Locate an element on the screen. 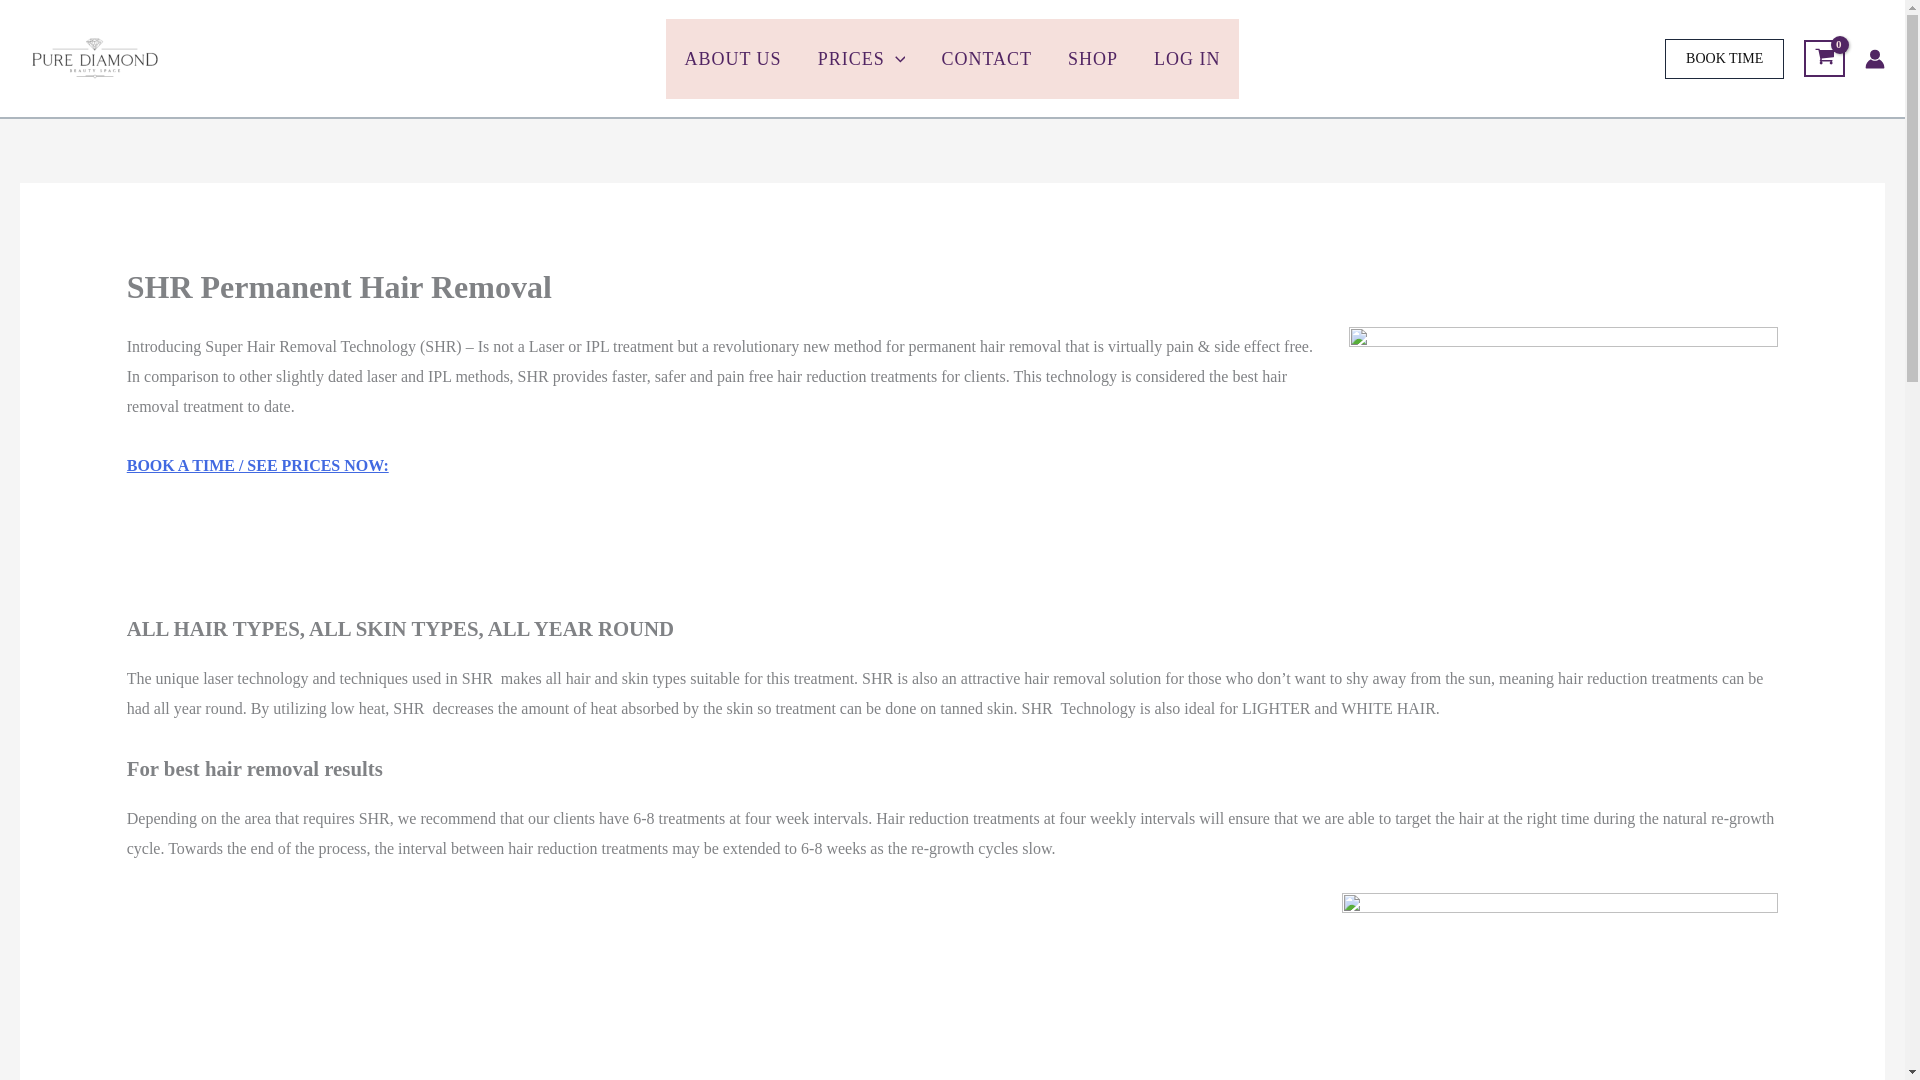 The height and width of the screenshot is (1080, 1920). ABOUT US is located at coordinates (732, 58).